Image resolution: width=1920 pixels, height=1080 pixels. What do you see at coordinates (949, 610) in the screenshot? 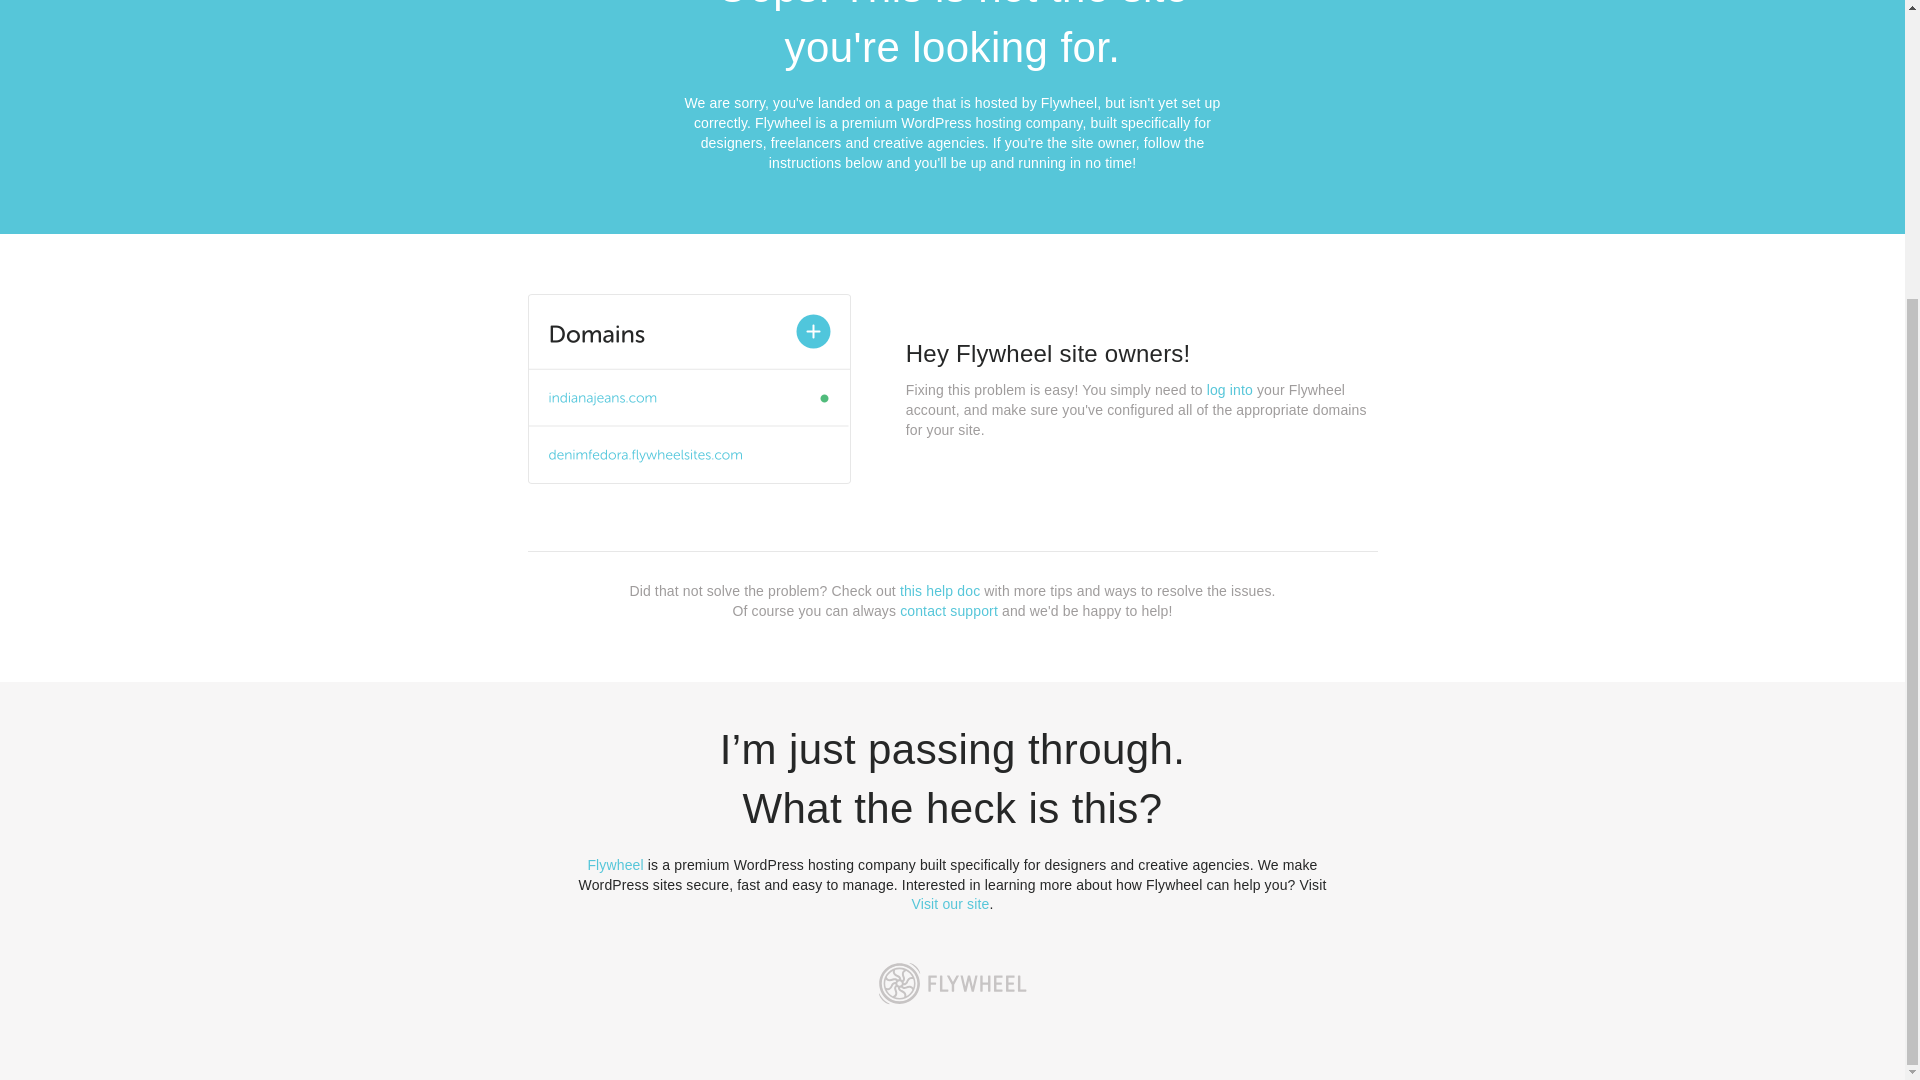
I see `contact support` at bounding box center [949, 610].